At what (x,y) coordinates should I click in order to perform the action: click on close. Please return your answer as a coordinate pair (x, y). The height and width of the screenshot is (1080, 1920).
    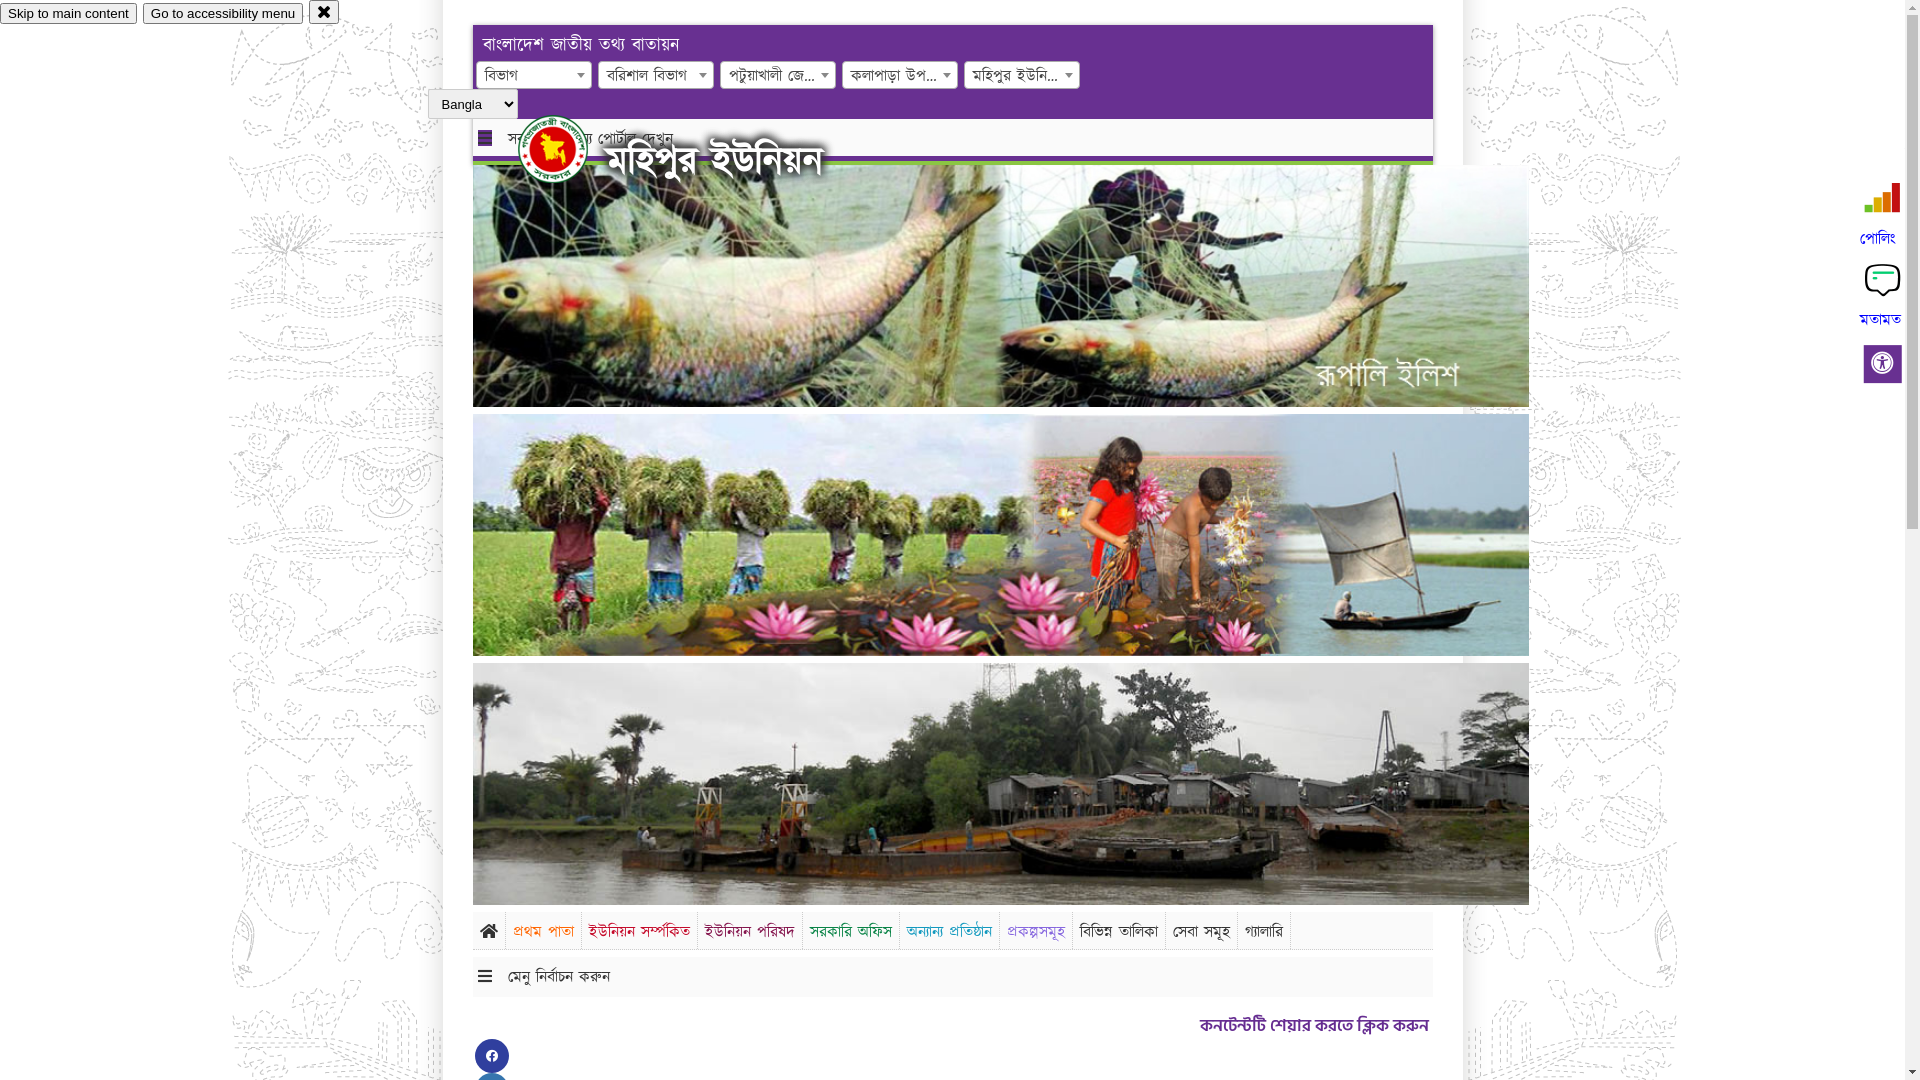
    Looking at the image, I should click on (324, 12).